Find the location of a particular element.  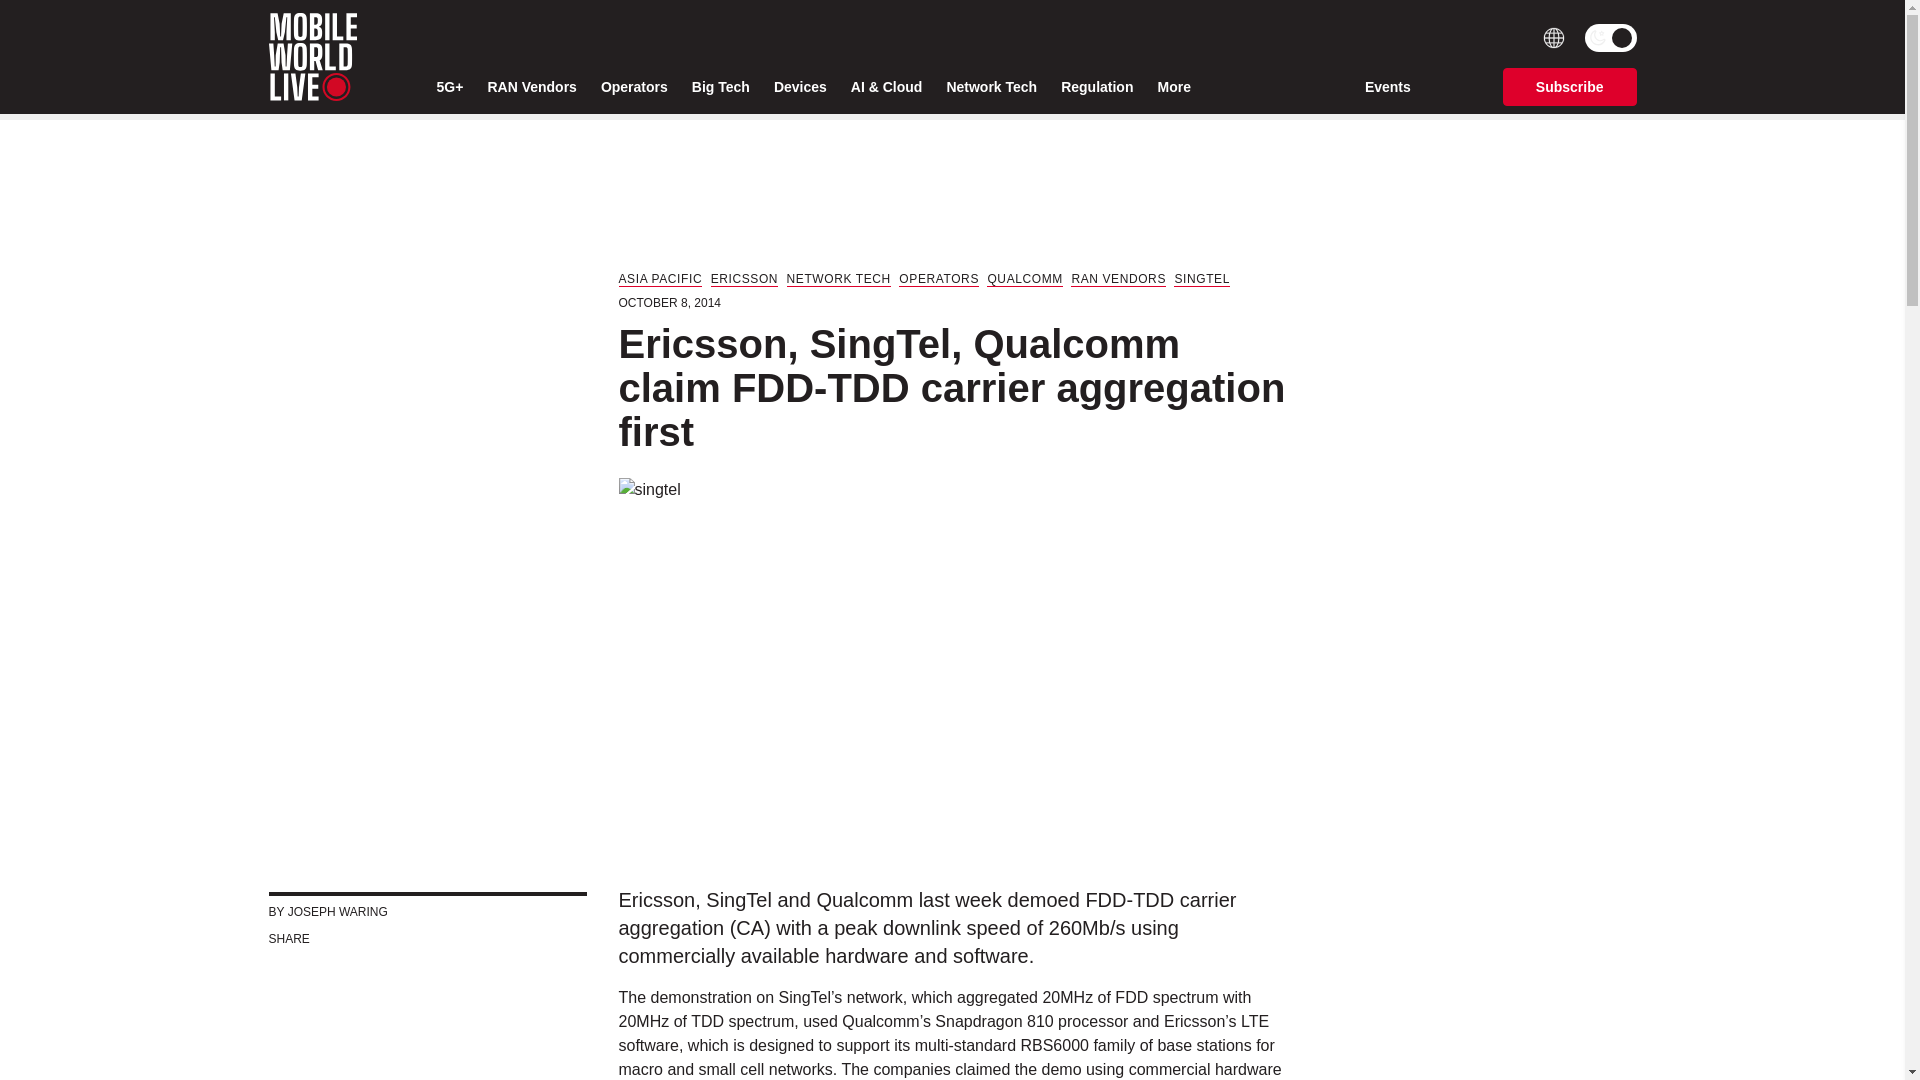

Network Tech is located at coordinates (991, 87).